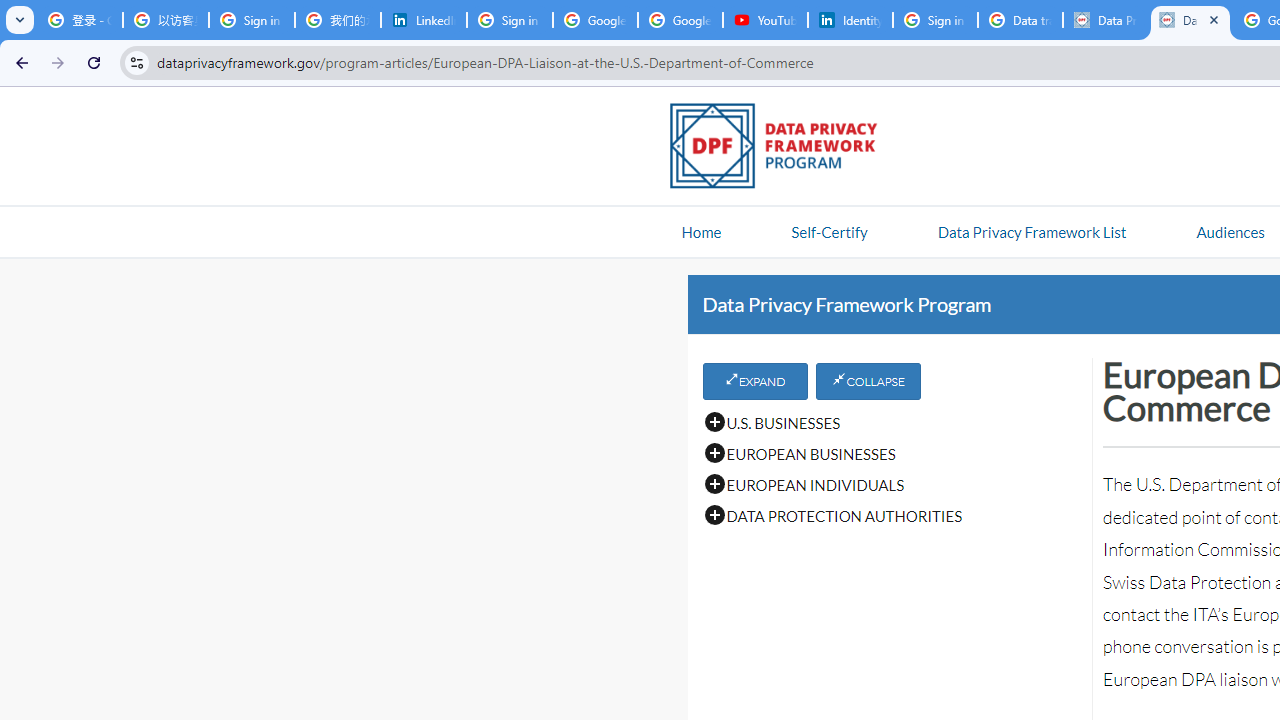 The image size is (1280, 720). I want to click on Data Privacy Framework List, so click(1031, 231).